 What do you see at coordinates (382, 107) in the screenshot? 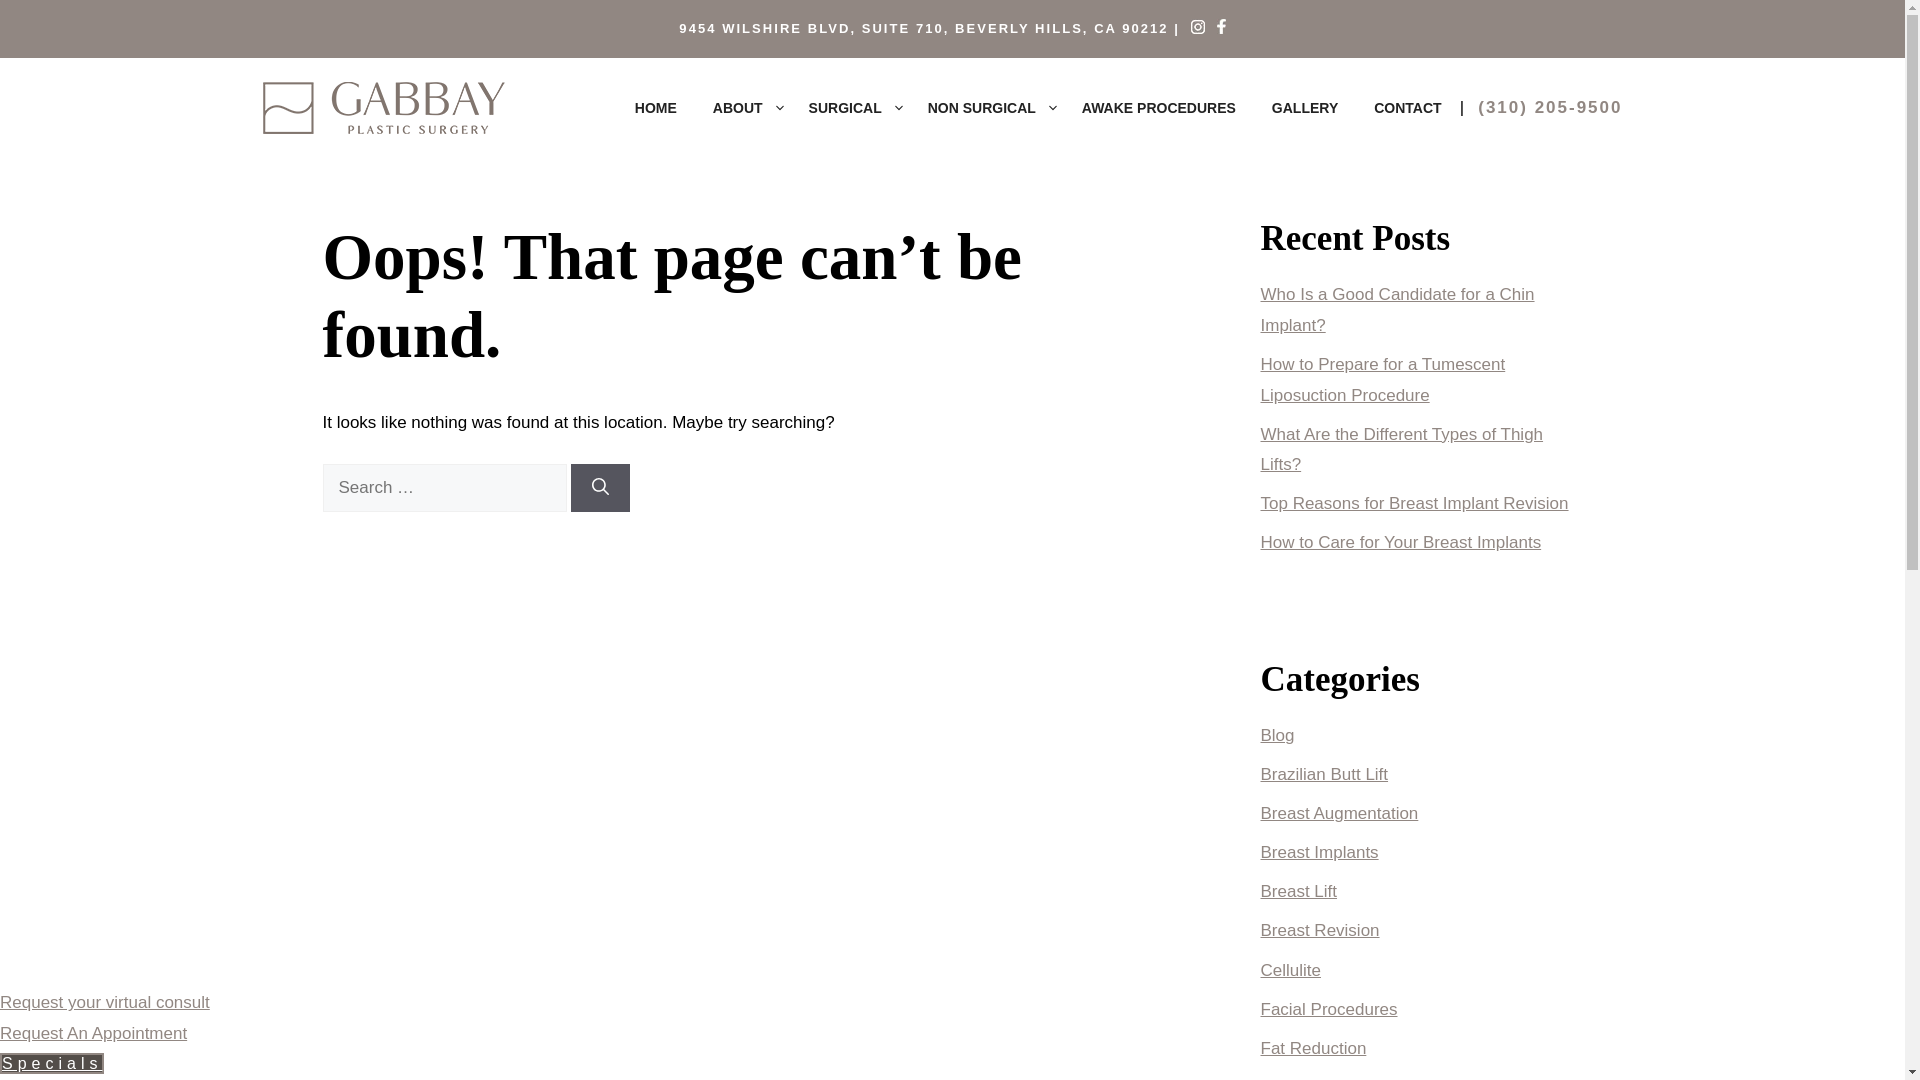
I see `Gabbay Plastic Surgery` at bounding box center [382, 107].